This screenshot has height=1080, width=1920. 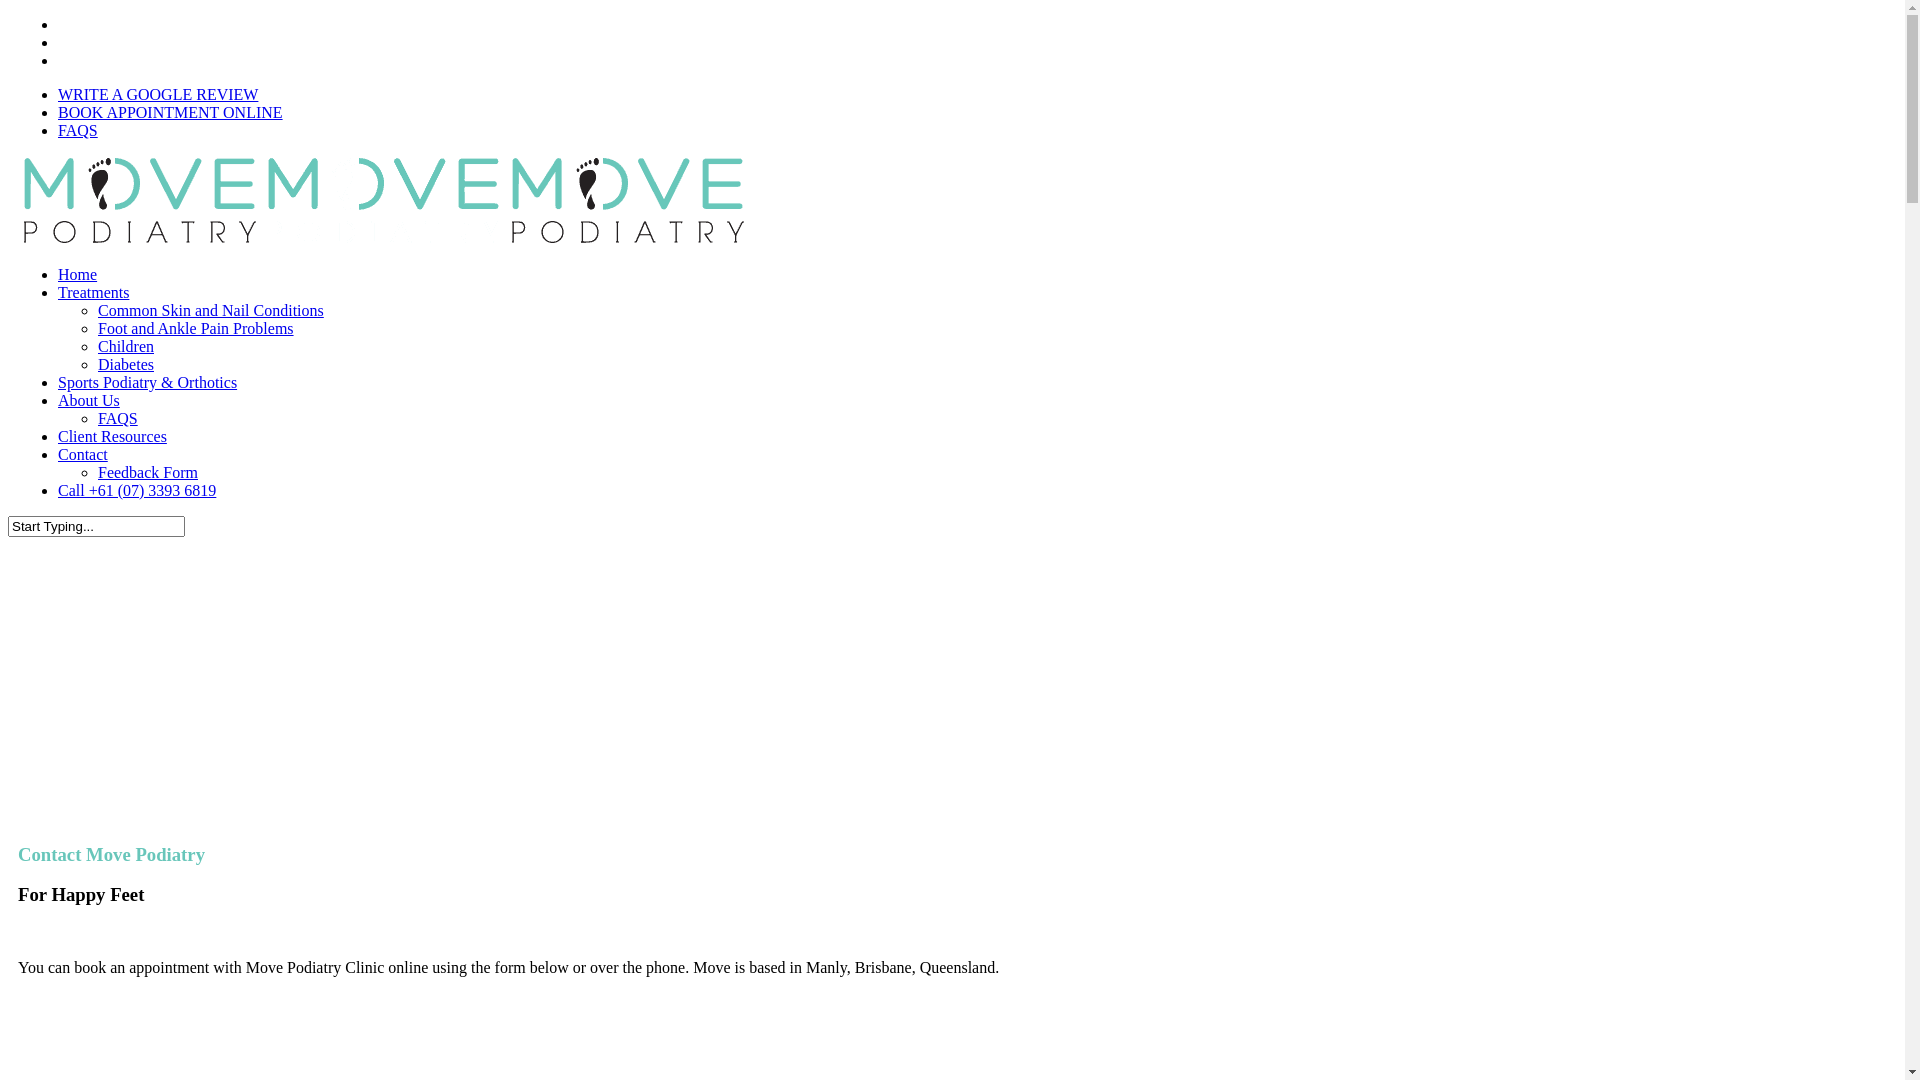 What do you see at coordinates (211, 310) in the screenshot?
I see `Common Skin and Nail Conditions` at bounding box center [211, 310].